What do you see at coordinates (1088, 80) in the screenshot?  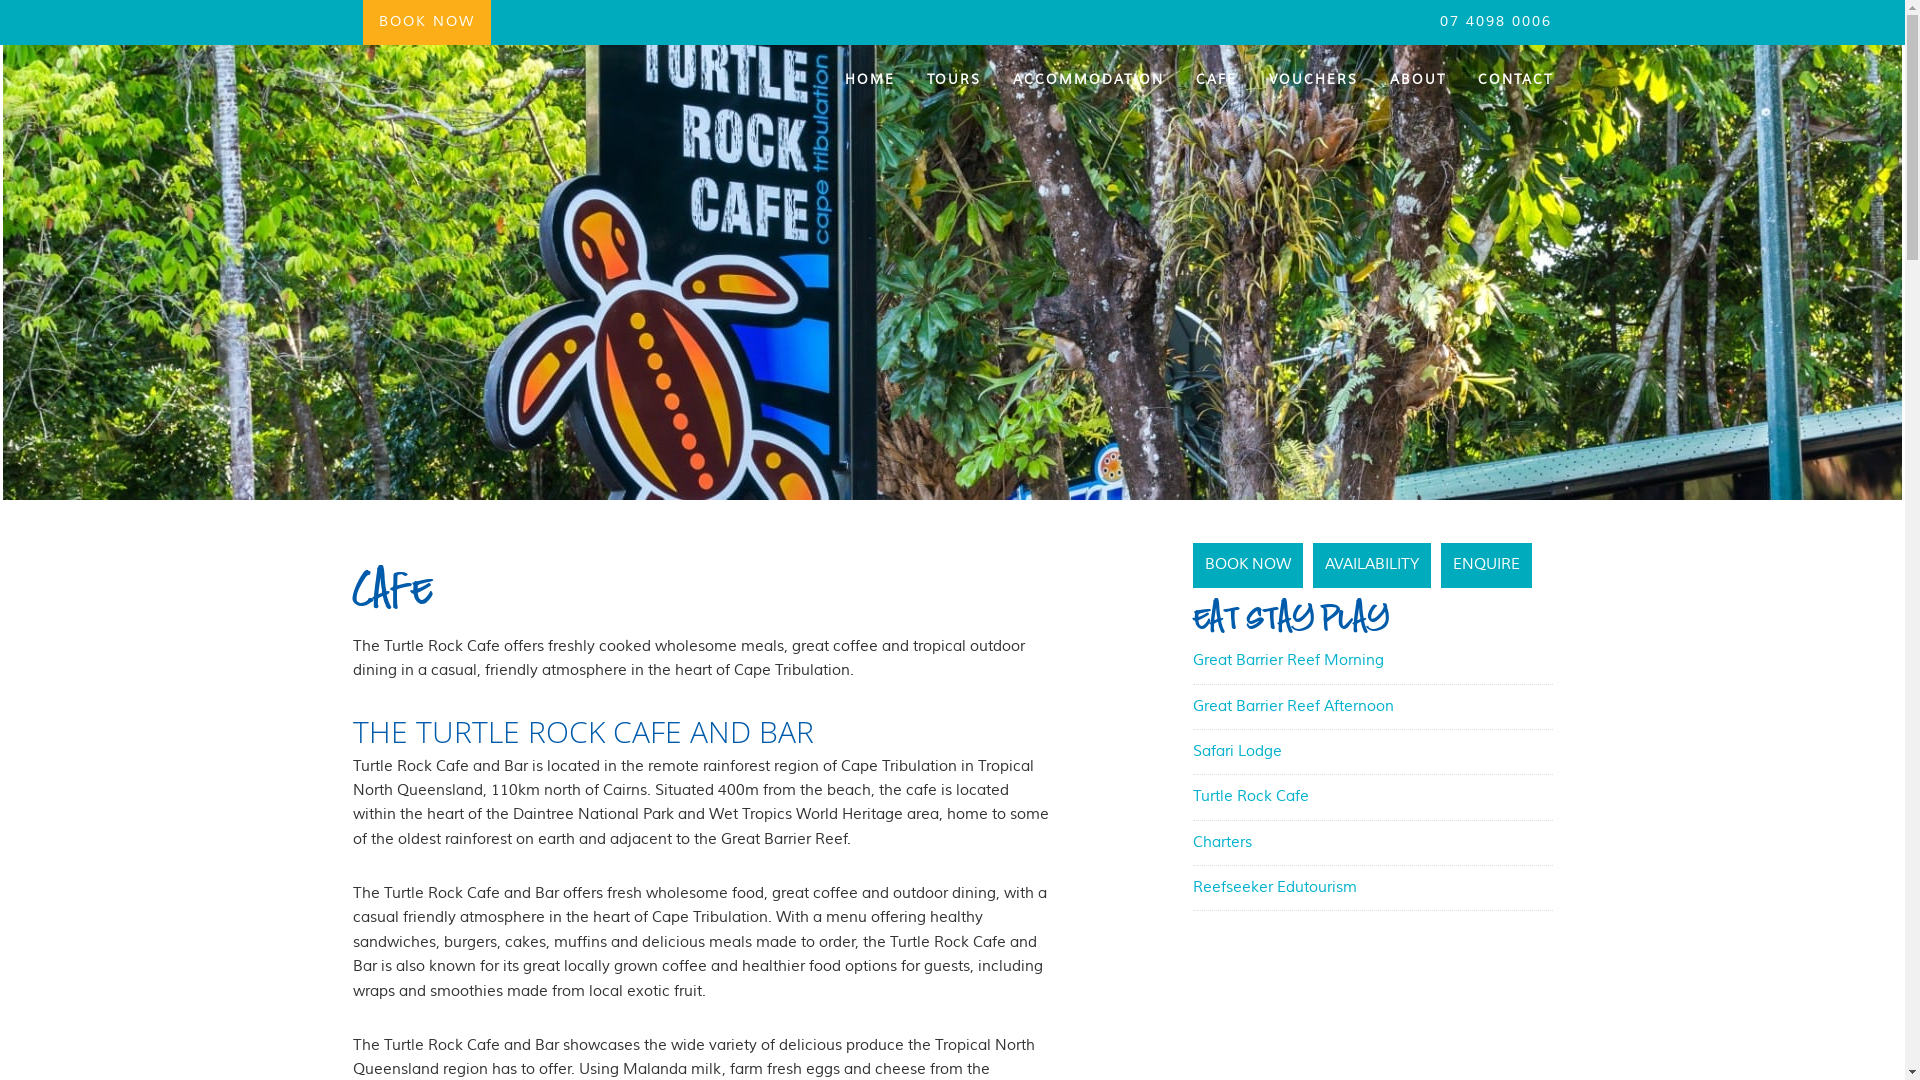 I see `ACCOMMODATION` at bounding box center [1088, 80].